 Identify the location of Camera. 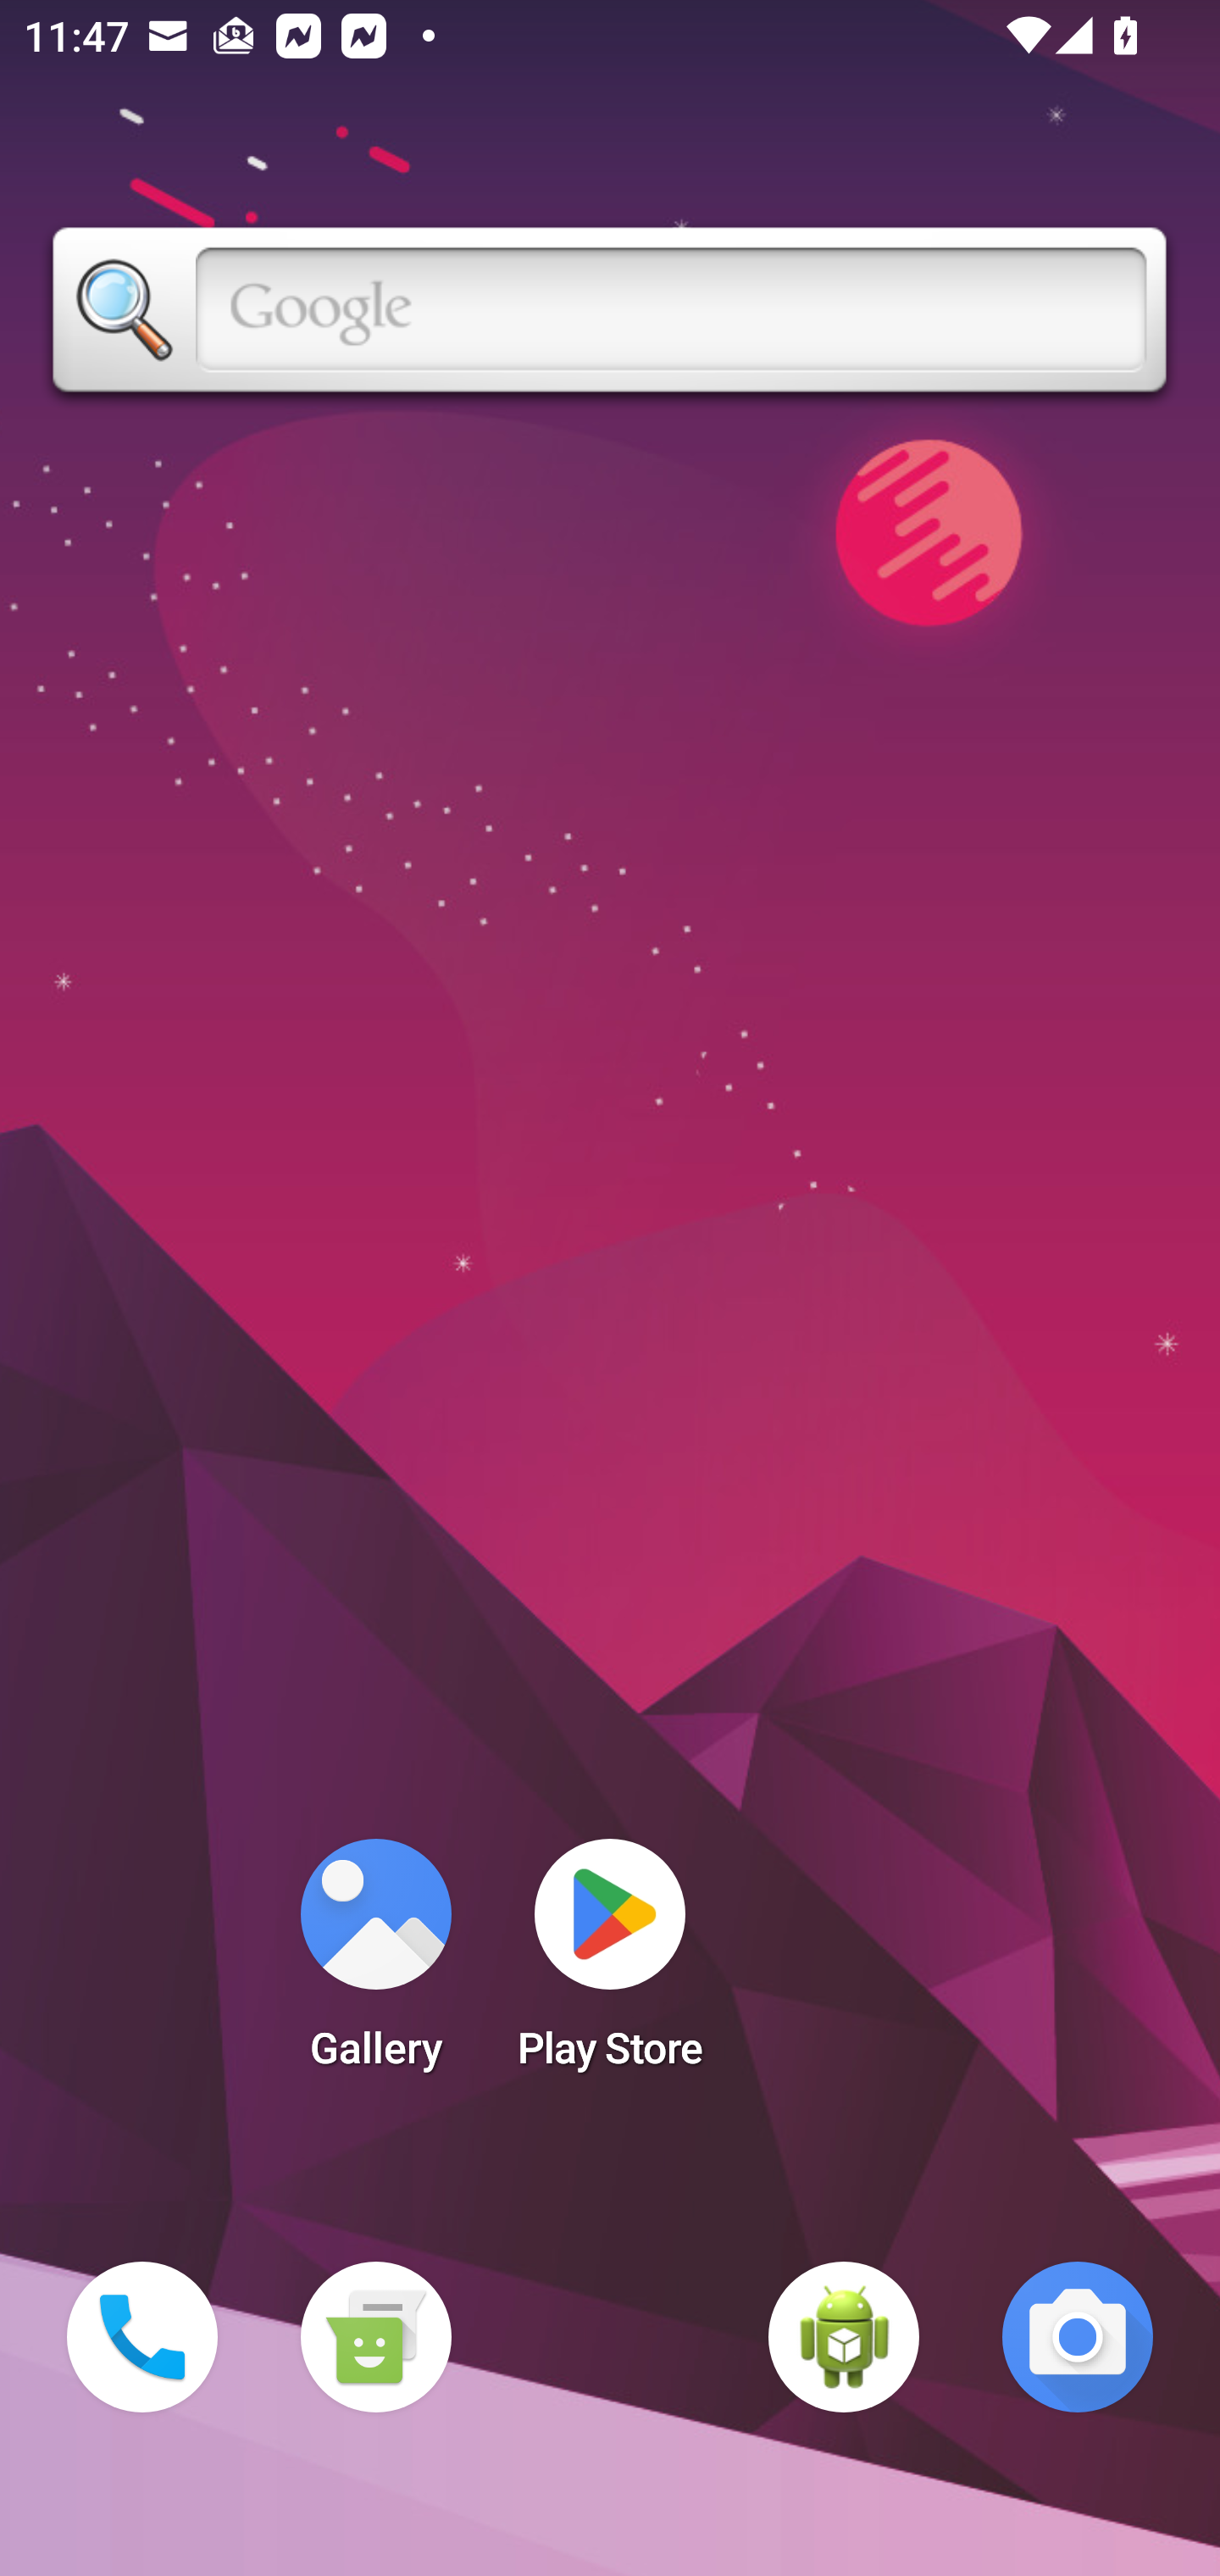
(1078, 2337).